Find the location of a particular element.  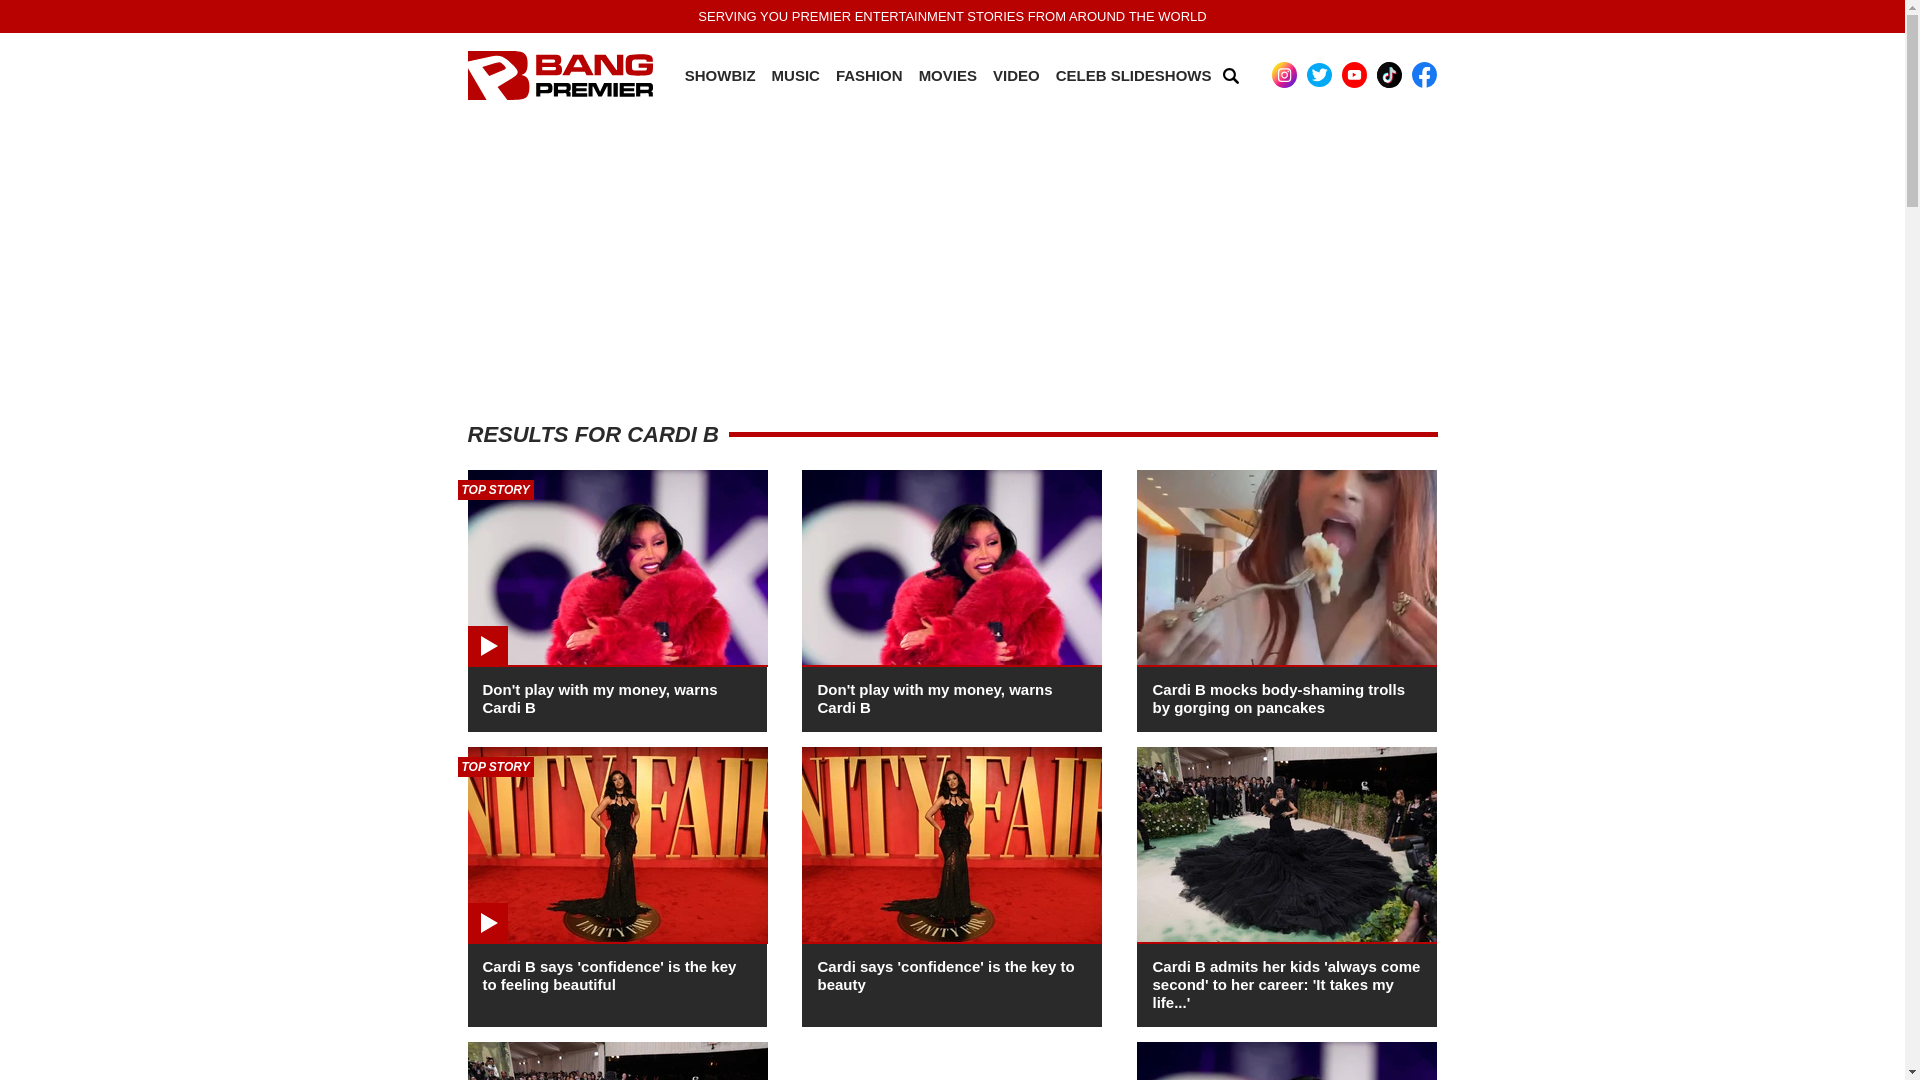

MOVIES is located at coordinates (948, 76).